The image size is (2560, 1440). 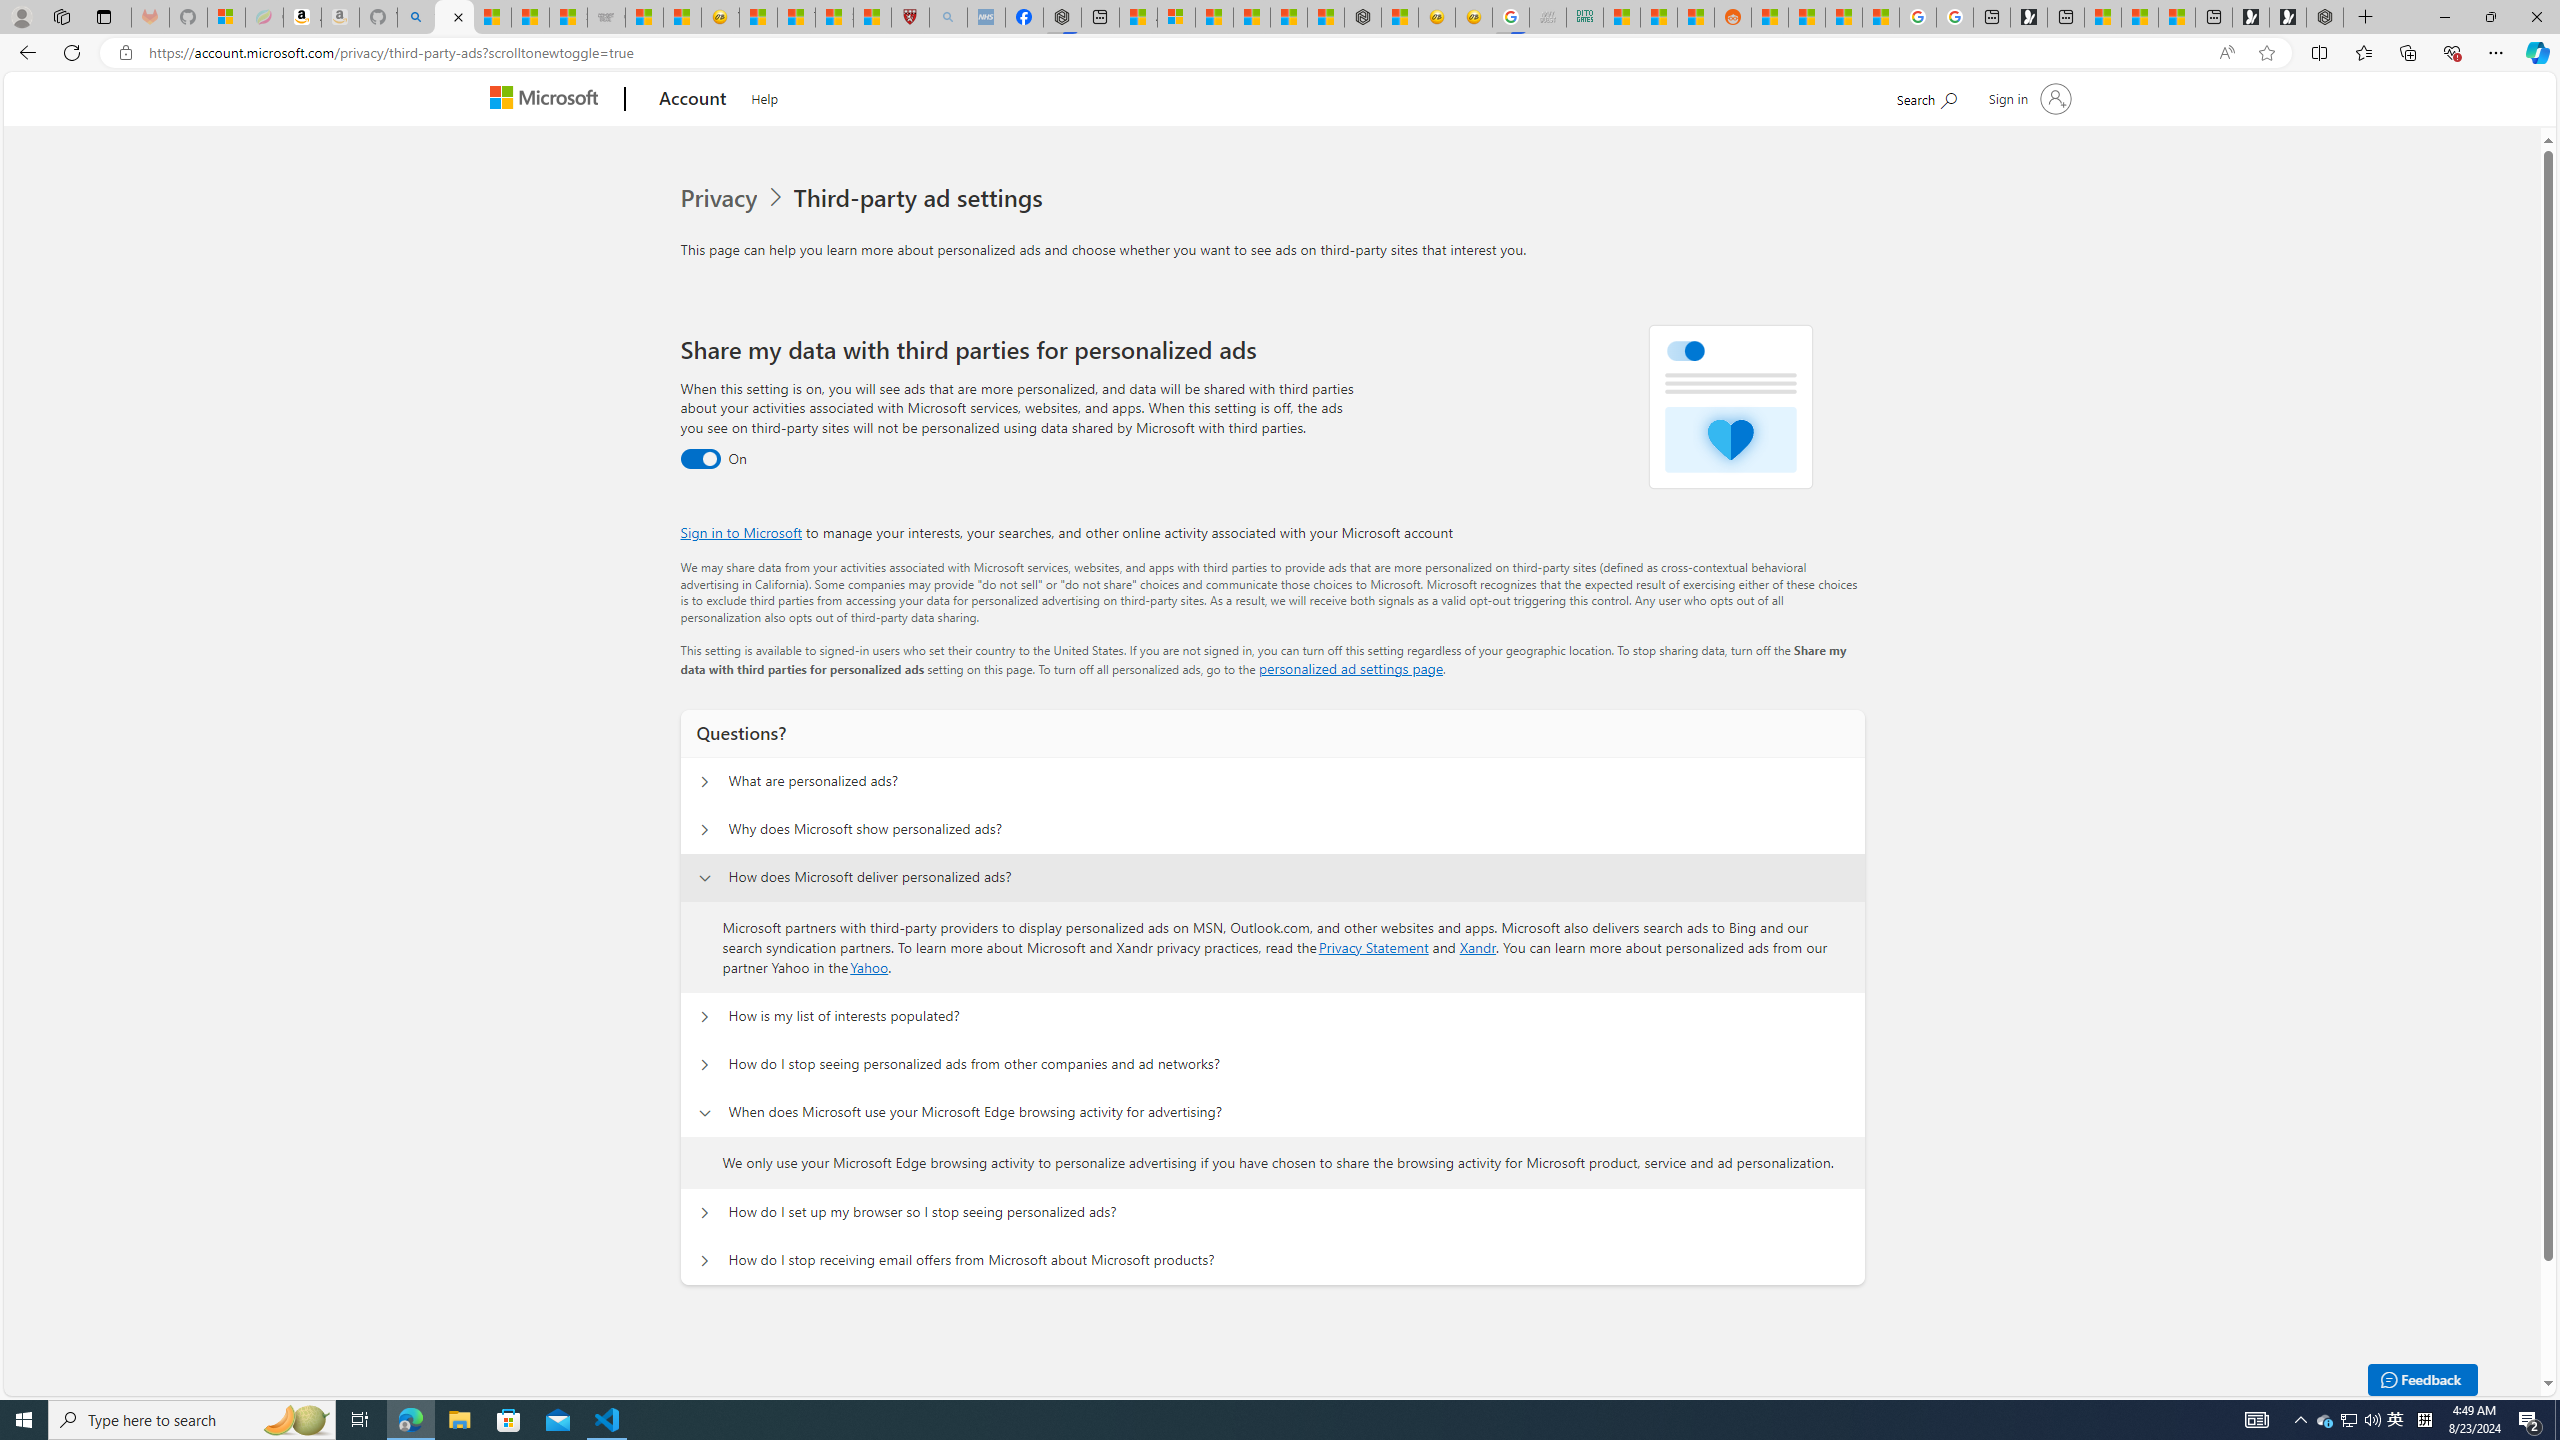 What do you see at coordinates (1926, 96) in the screenshot?
I see `Search Microsoft.com` at bounding box center [1926, 96].